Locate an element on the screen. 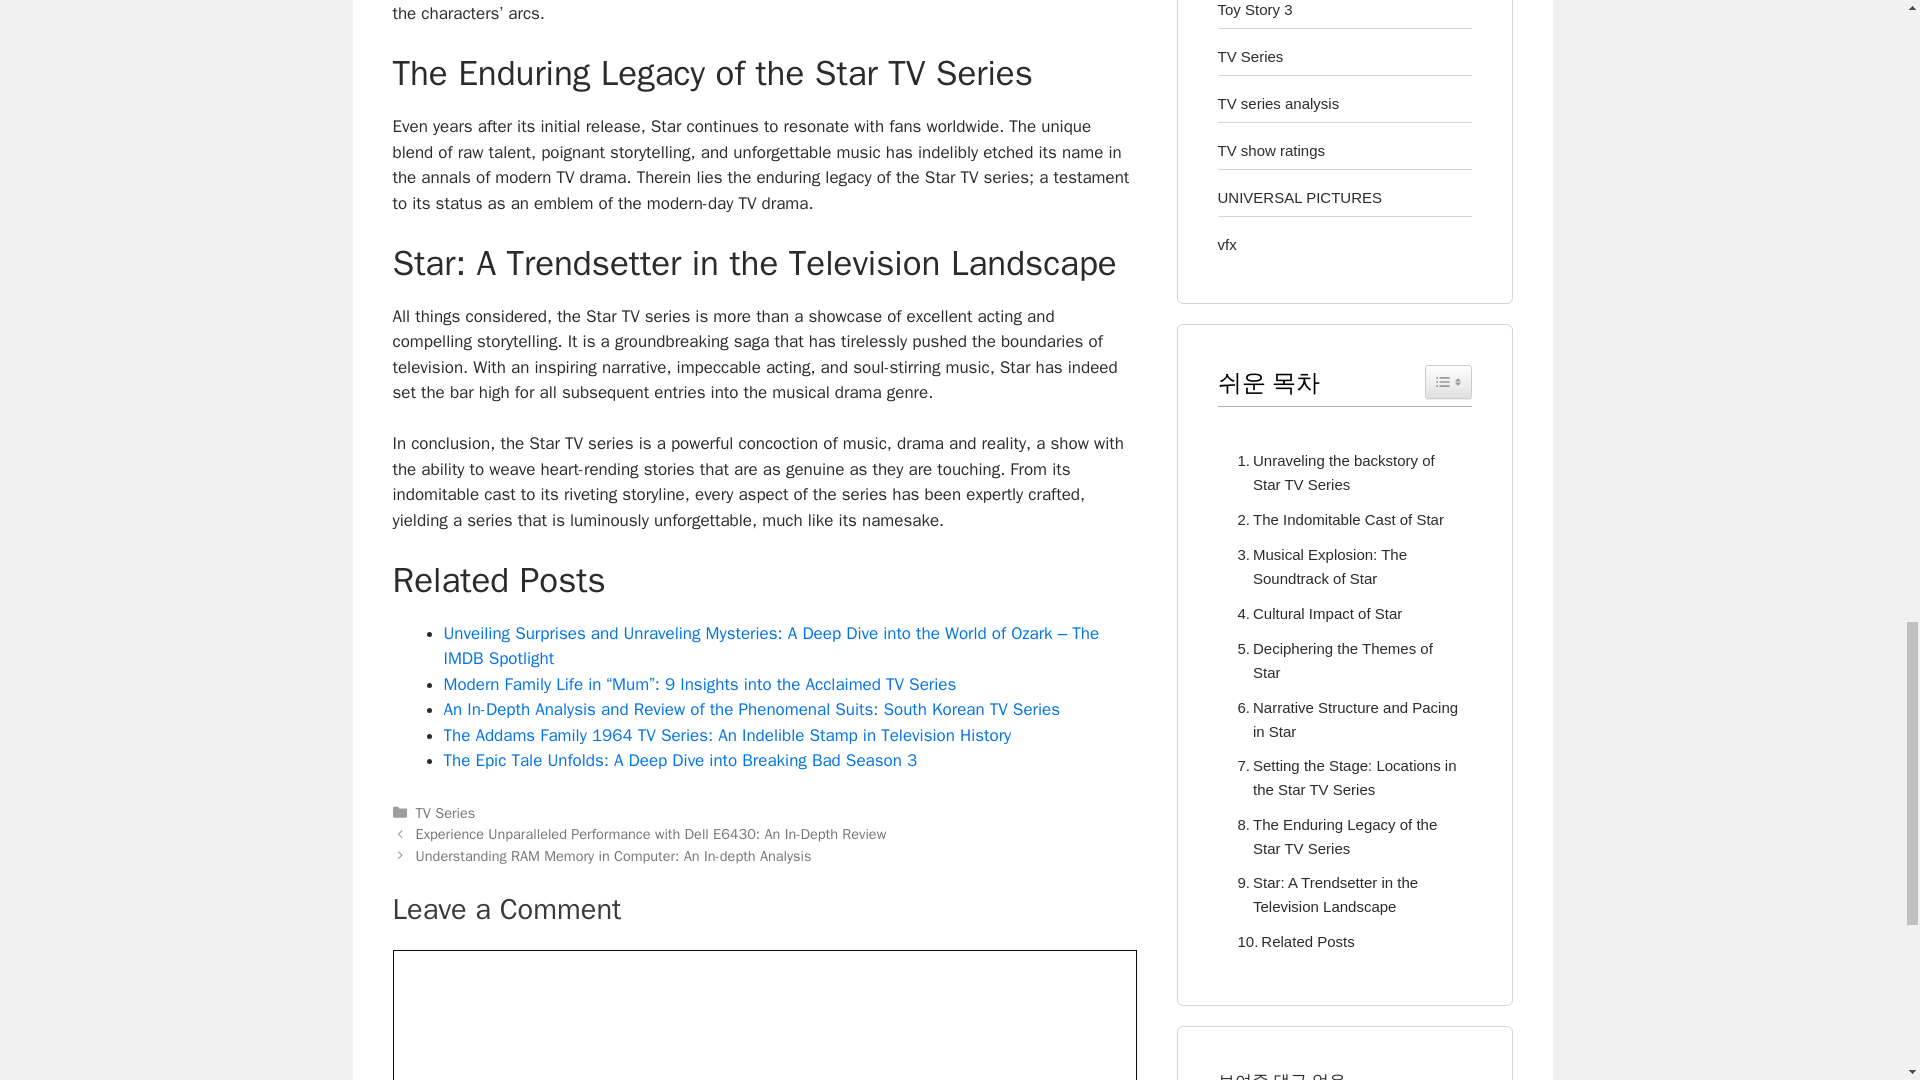 The width and height of the screenshot is (1920, 1080). Cultural Impact of Star is located at coordinates (1316, 614).